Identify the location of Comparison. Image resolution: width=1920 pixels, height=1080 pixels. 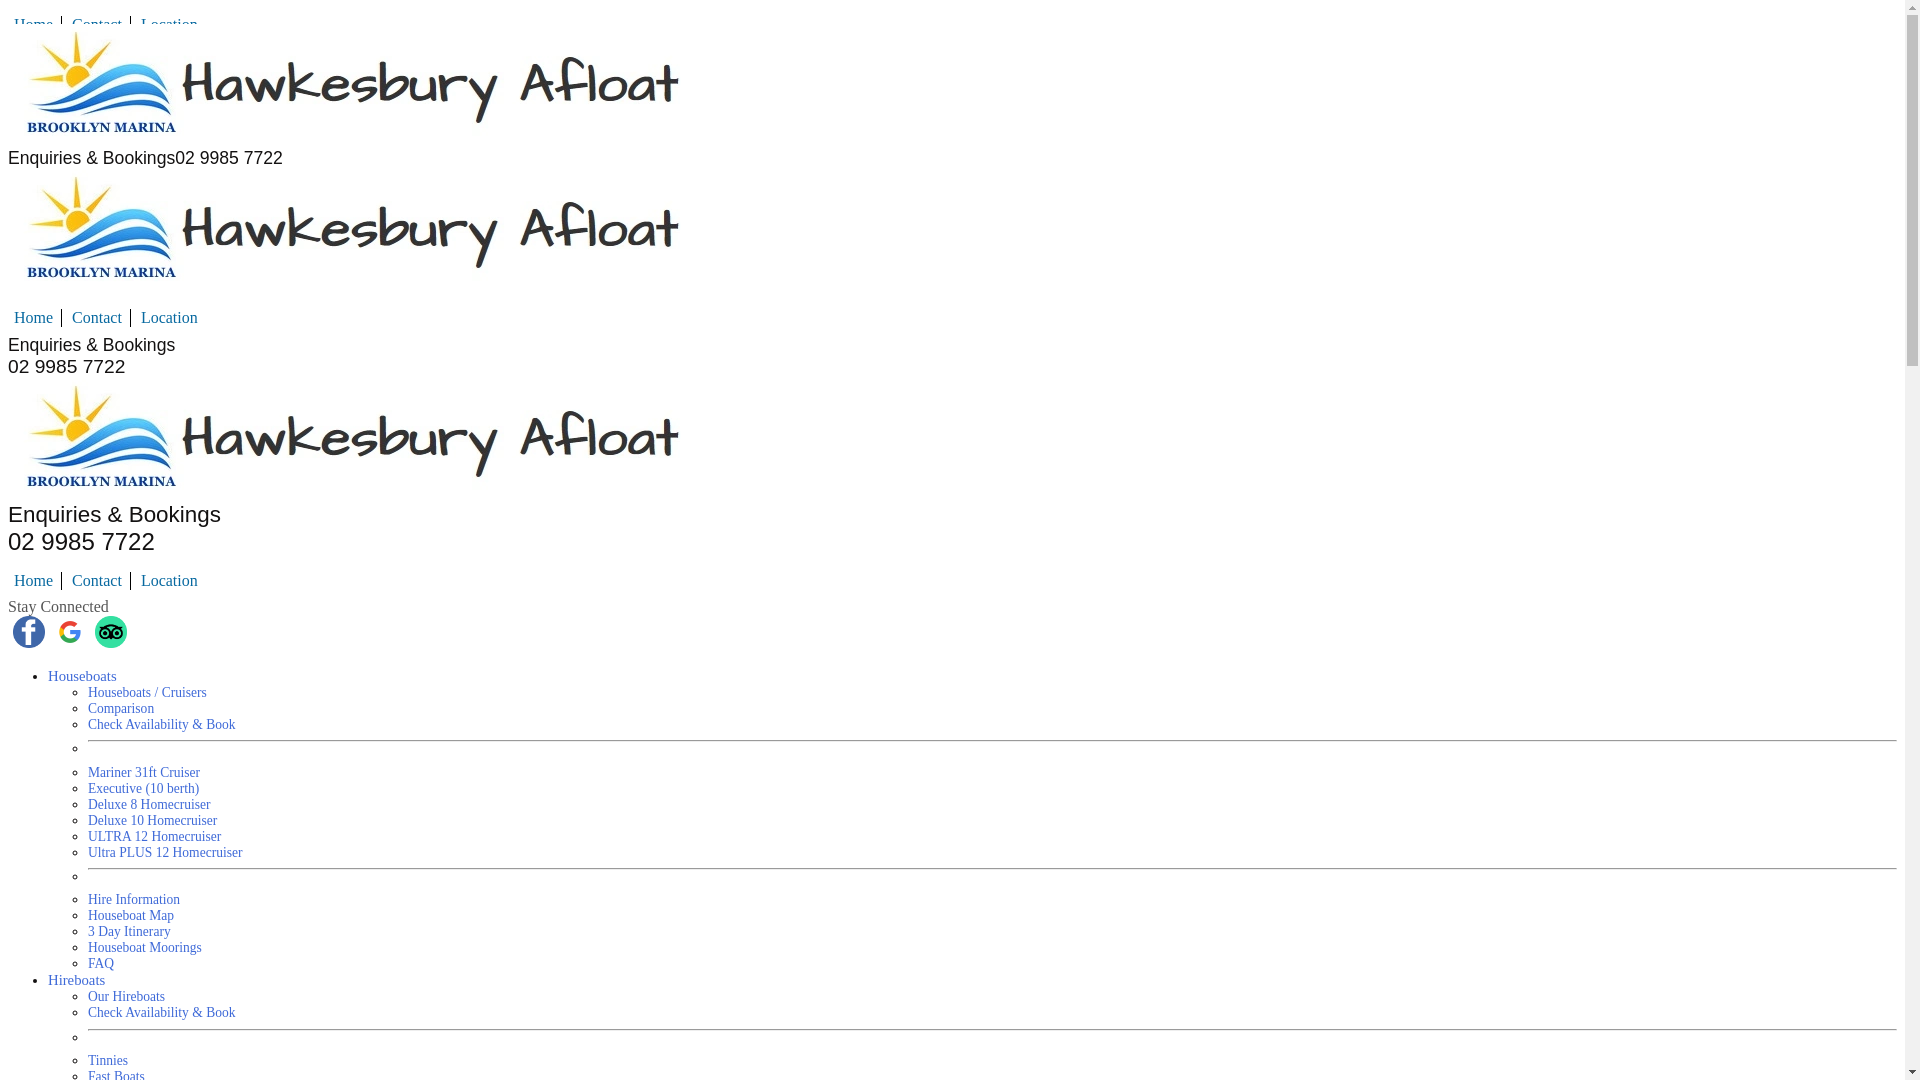
(121, 708).